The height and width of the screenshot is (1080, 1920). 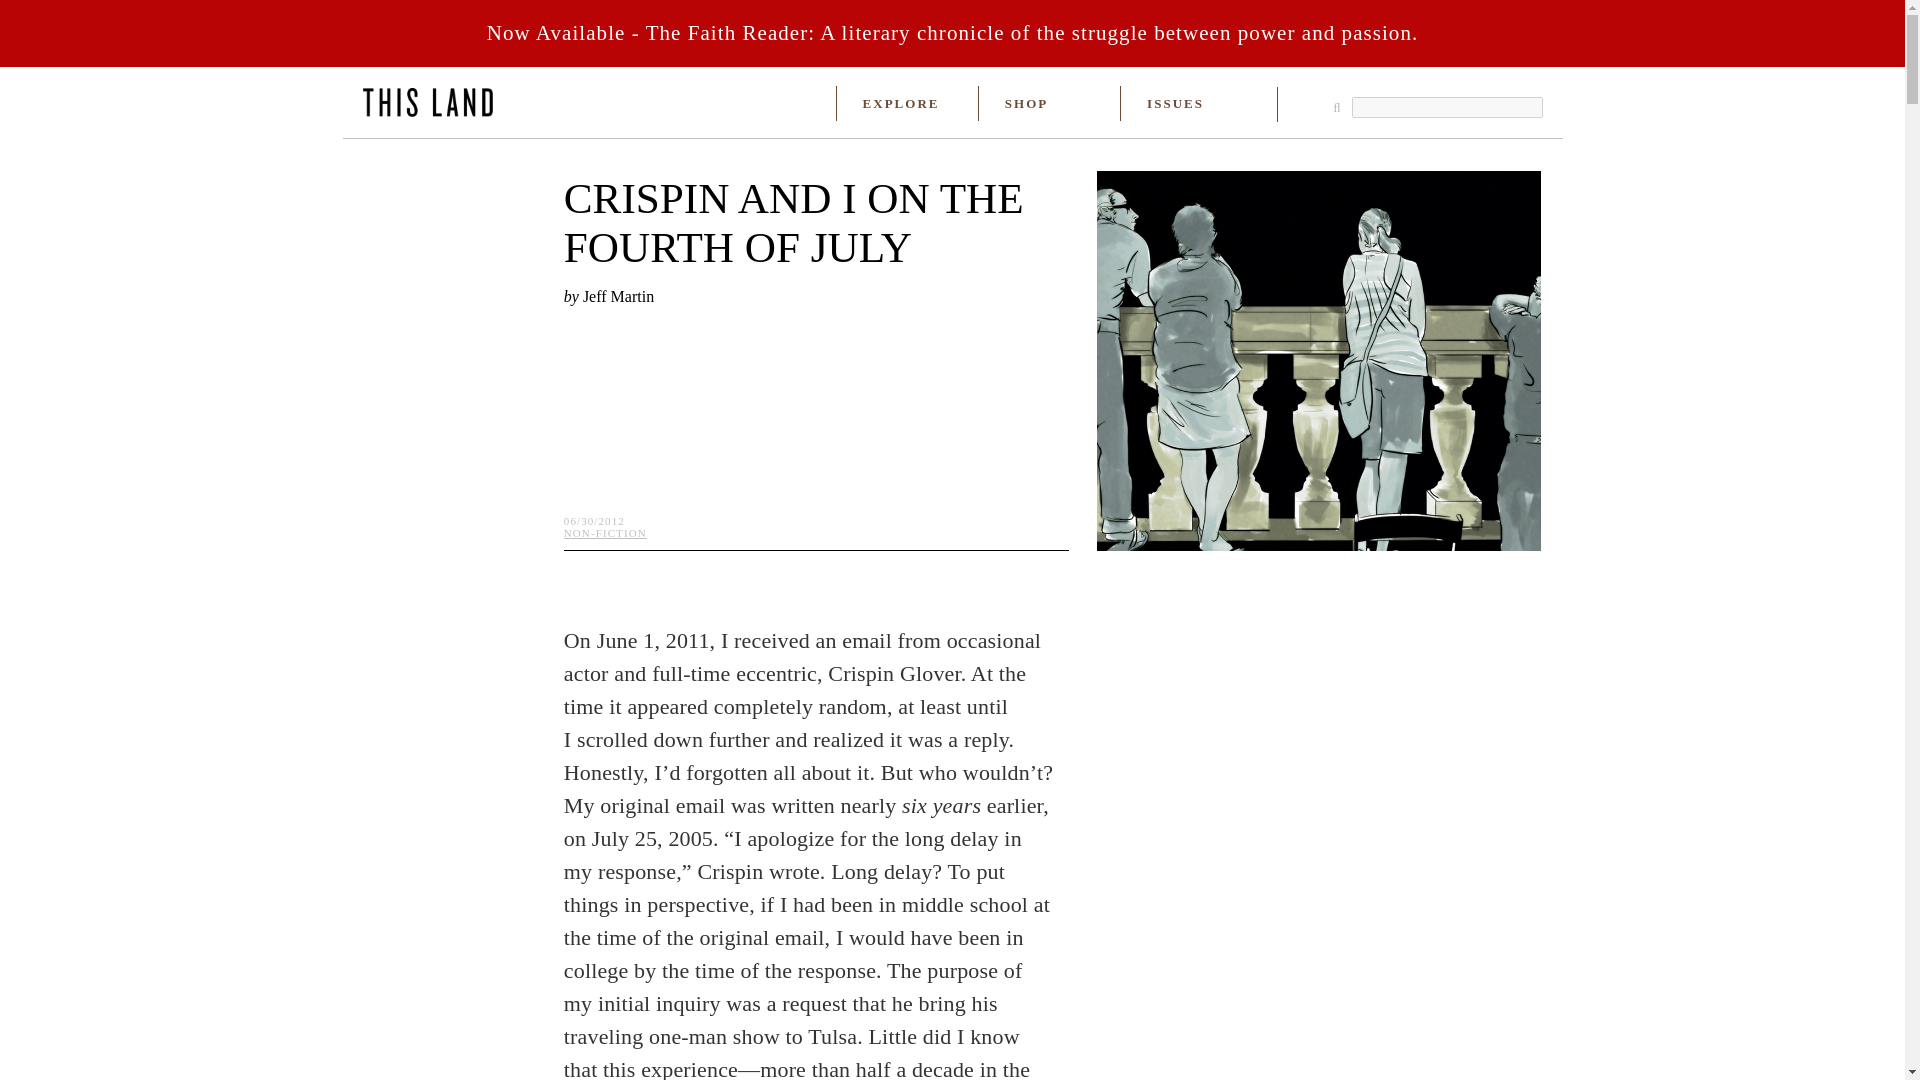 What do you see at coordinates (1026, 104) in the screenshot?
I see `SHOP` at bounding box center [1026, 104].